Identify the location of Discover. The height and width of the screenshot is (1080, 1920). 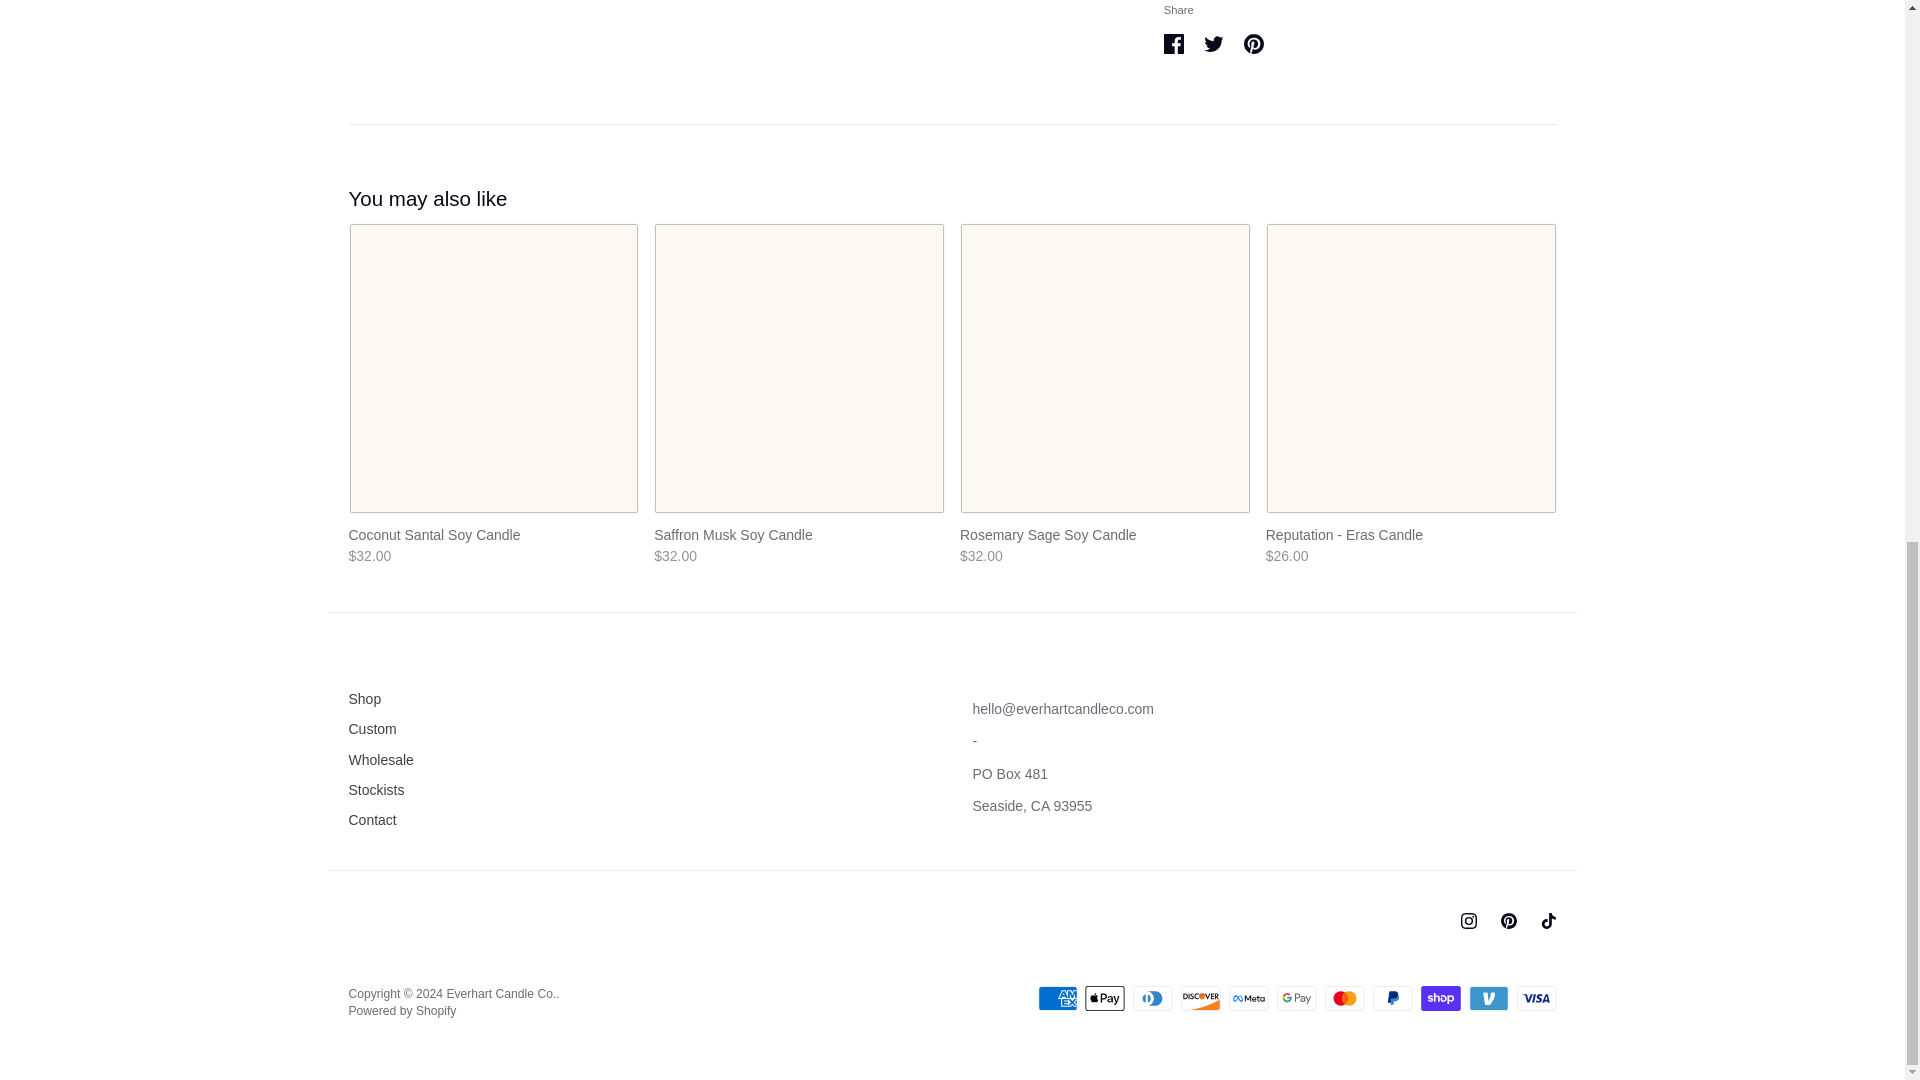
(1200, 998).